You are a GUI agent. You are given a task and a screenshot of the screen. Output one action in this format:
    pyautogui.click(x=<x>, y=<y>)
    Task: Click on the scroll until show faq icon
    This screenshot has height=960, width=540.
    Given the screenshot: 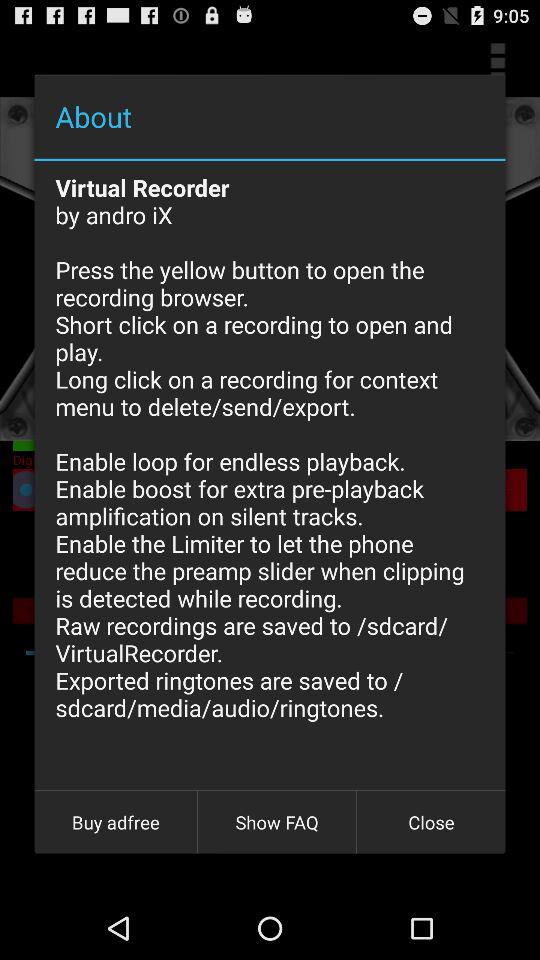 What is the action you would take?
    pyautogui.click(x=277, y=822)
    